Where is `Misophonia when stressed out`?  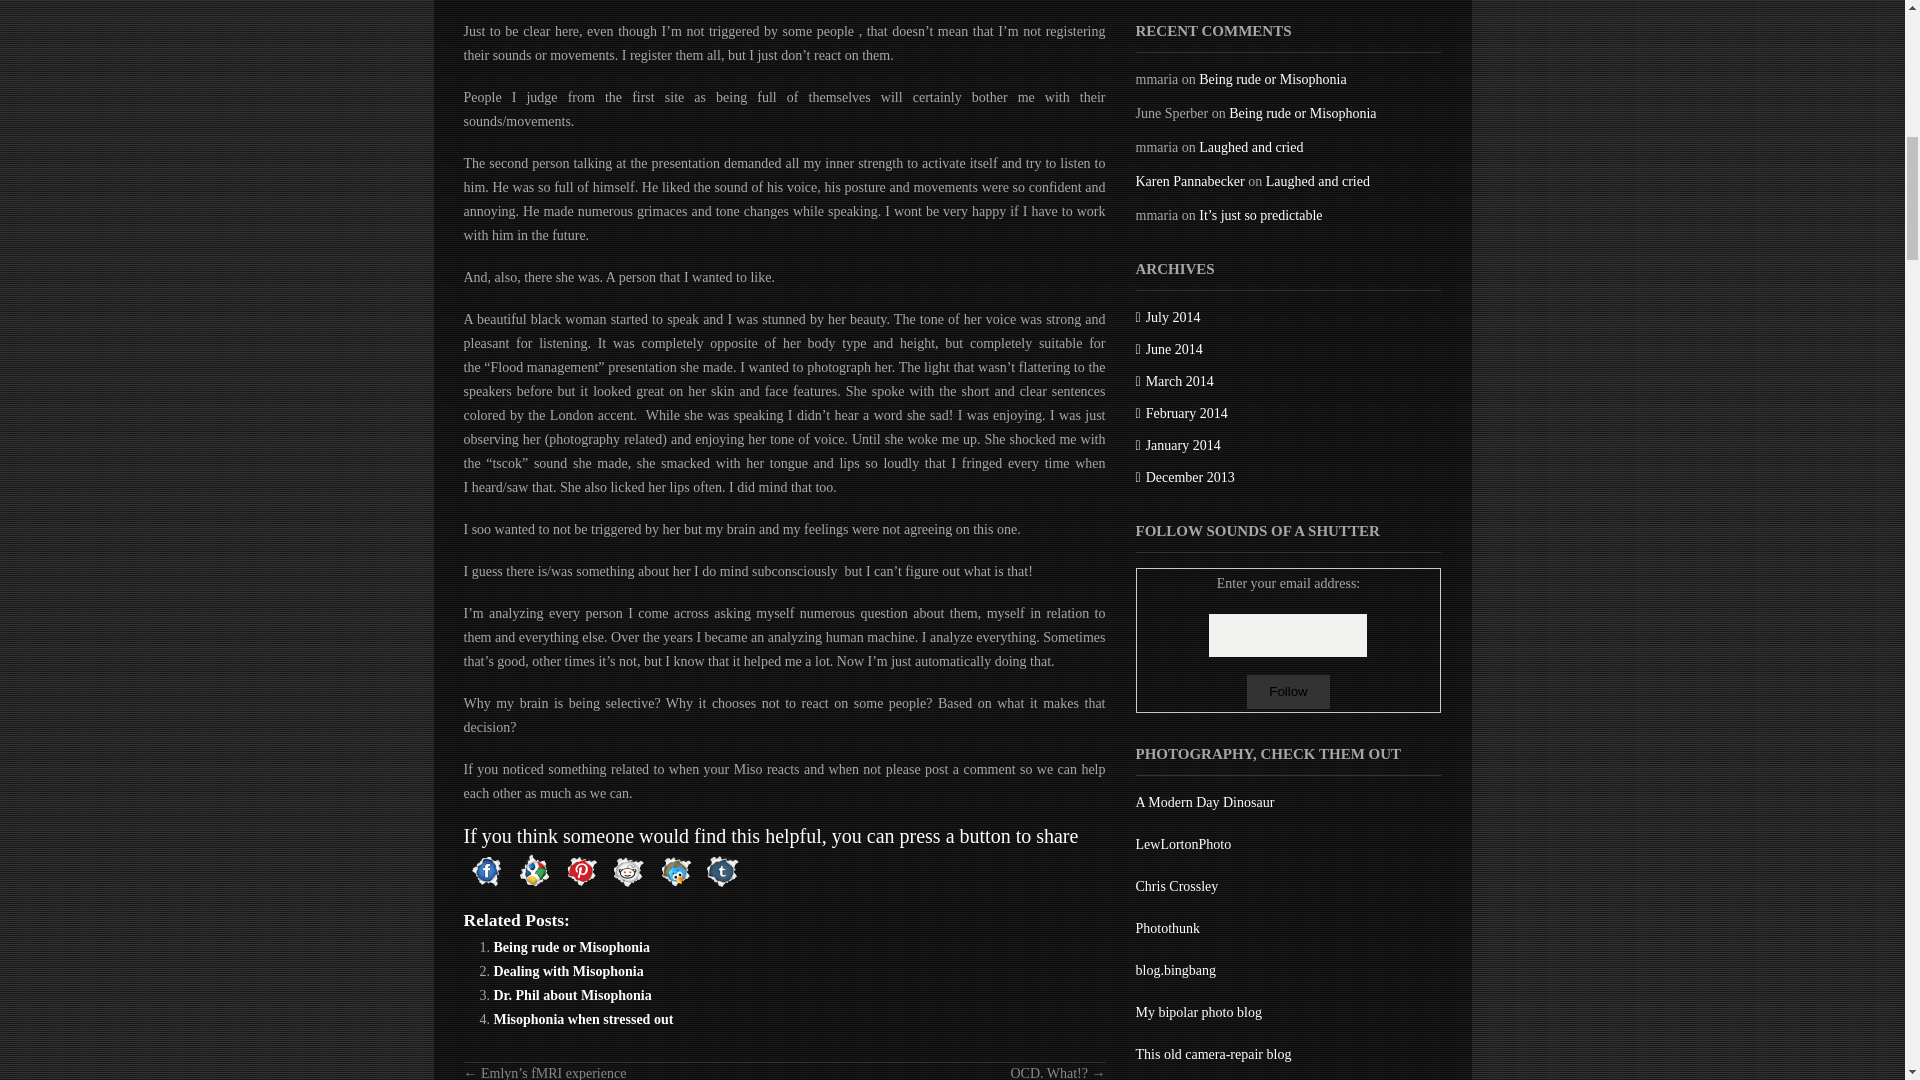
Misophonia when stressed out is located at coordinates (583, 1019).